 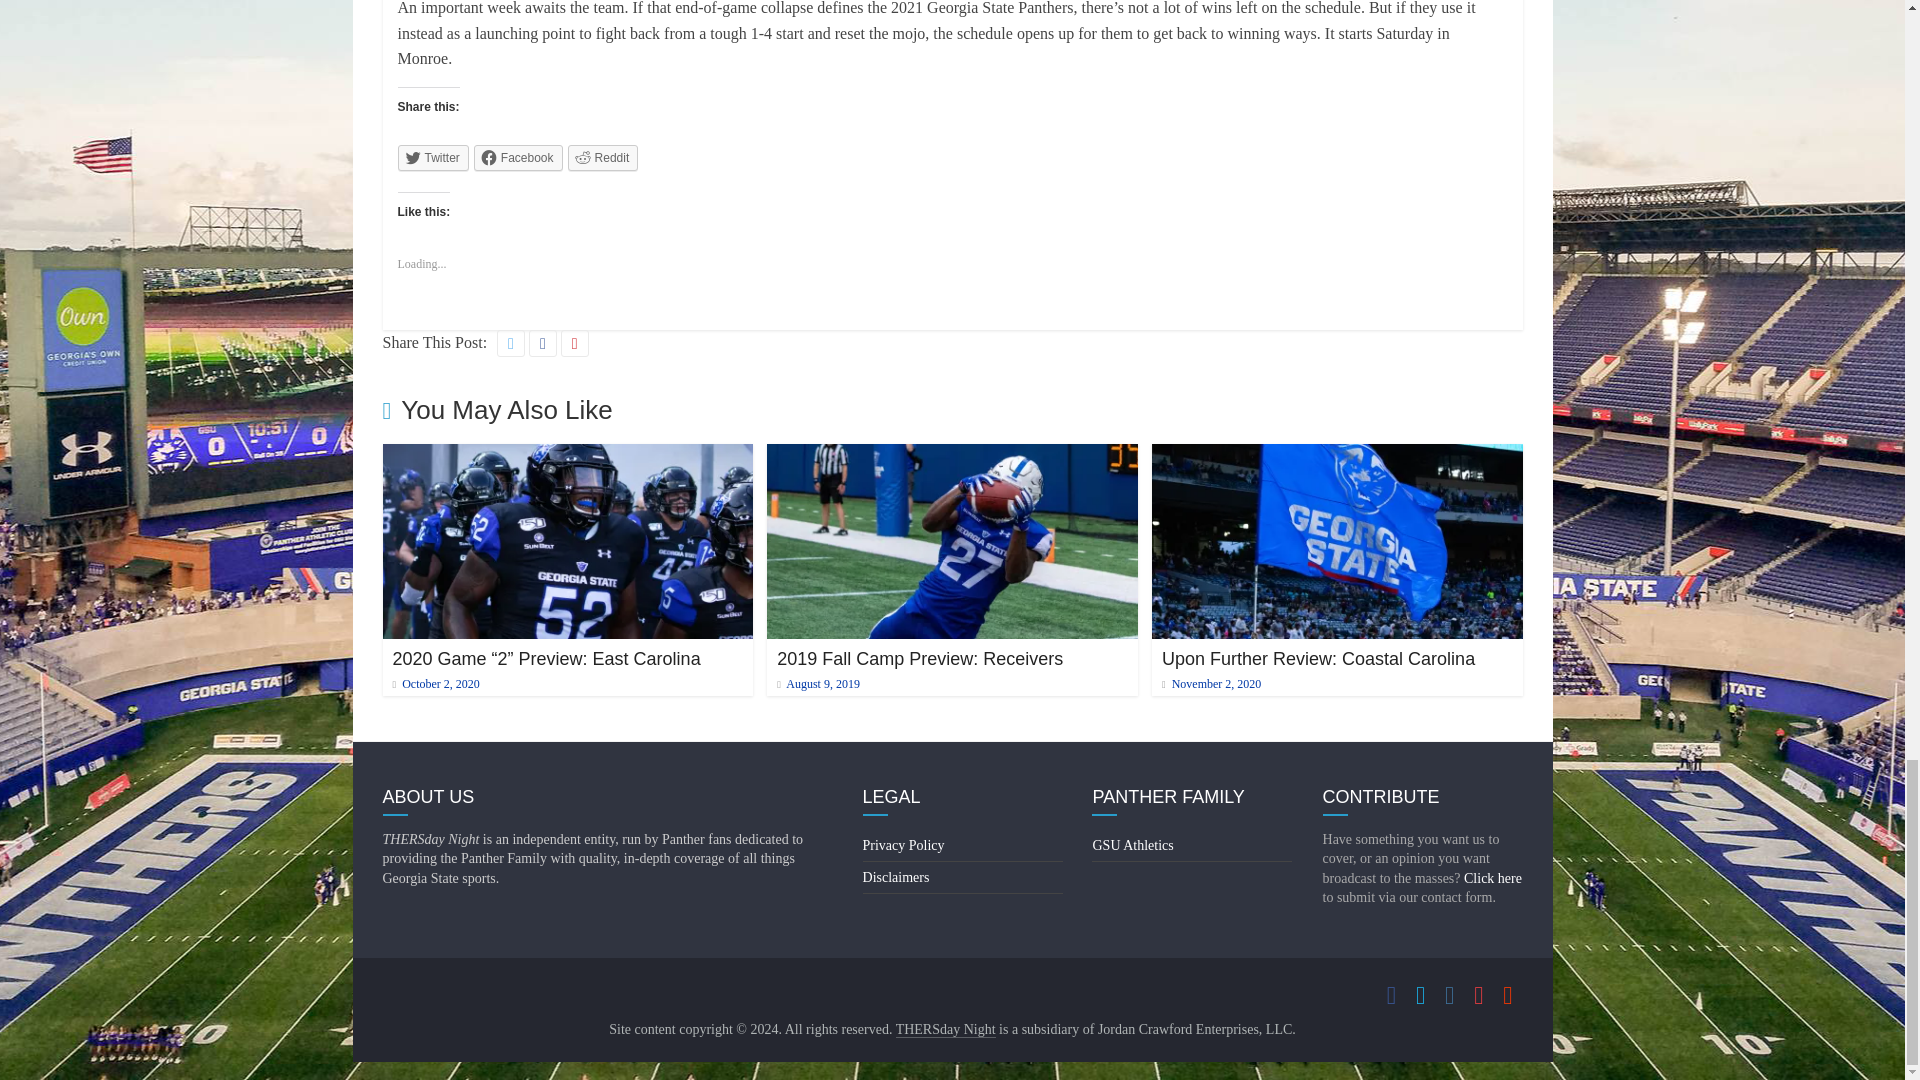 What do you see at coordinates (434, 684) in the screenshot?
I see `October 2, 2020` at bounding box center [434, 684].